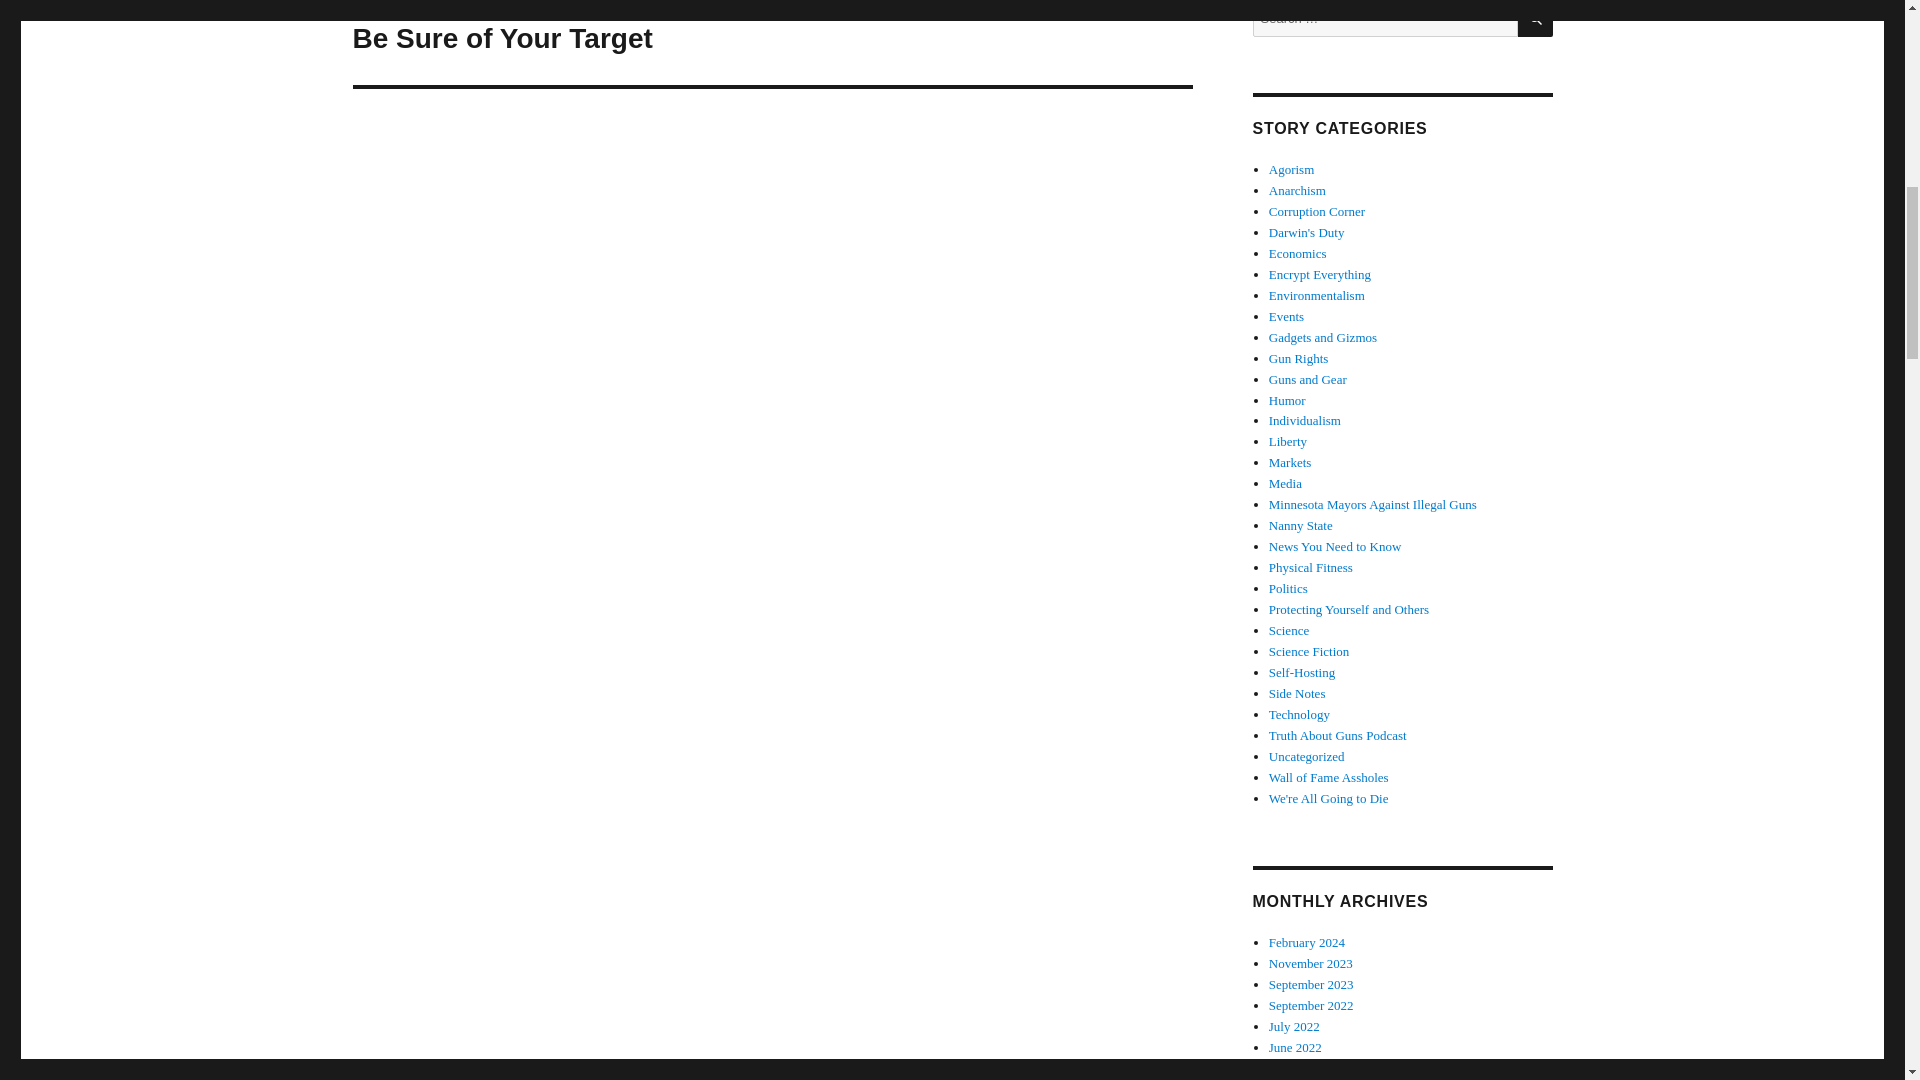 The height and width of the screenshot is (1080, 1920). Describe the element at coordinates (1289, 630) in the screenshot. I see `Encrypt Everything` at that location.